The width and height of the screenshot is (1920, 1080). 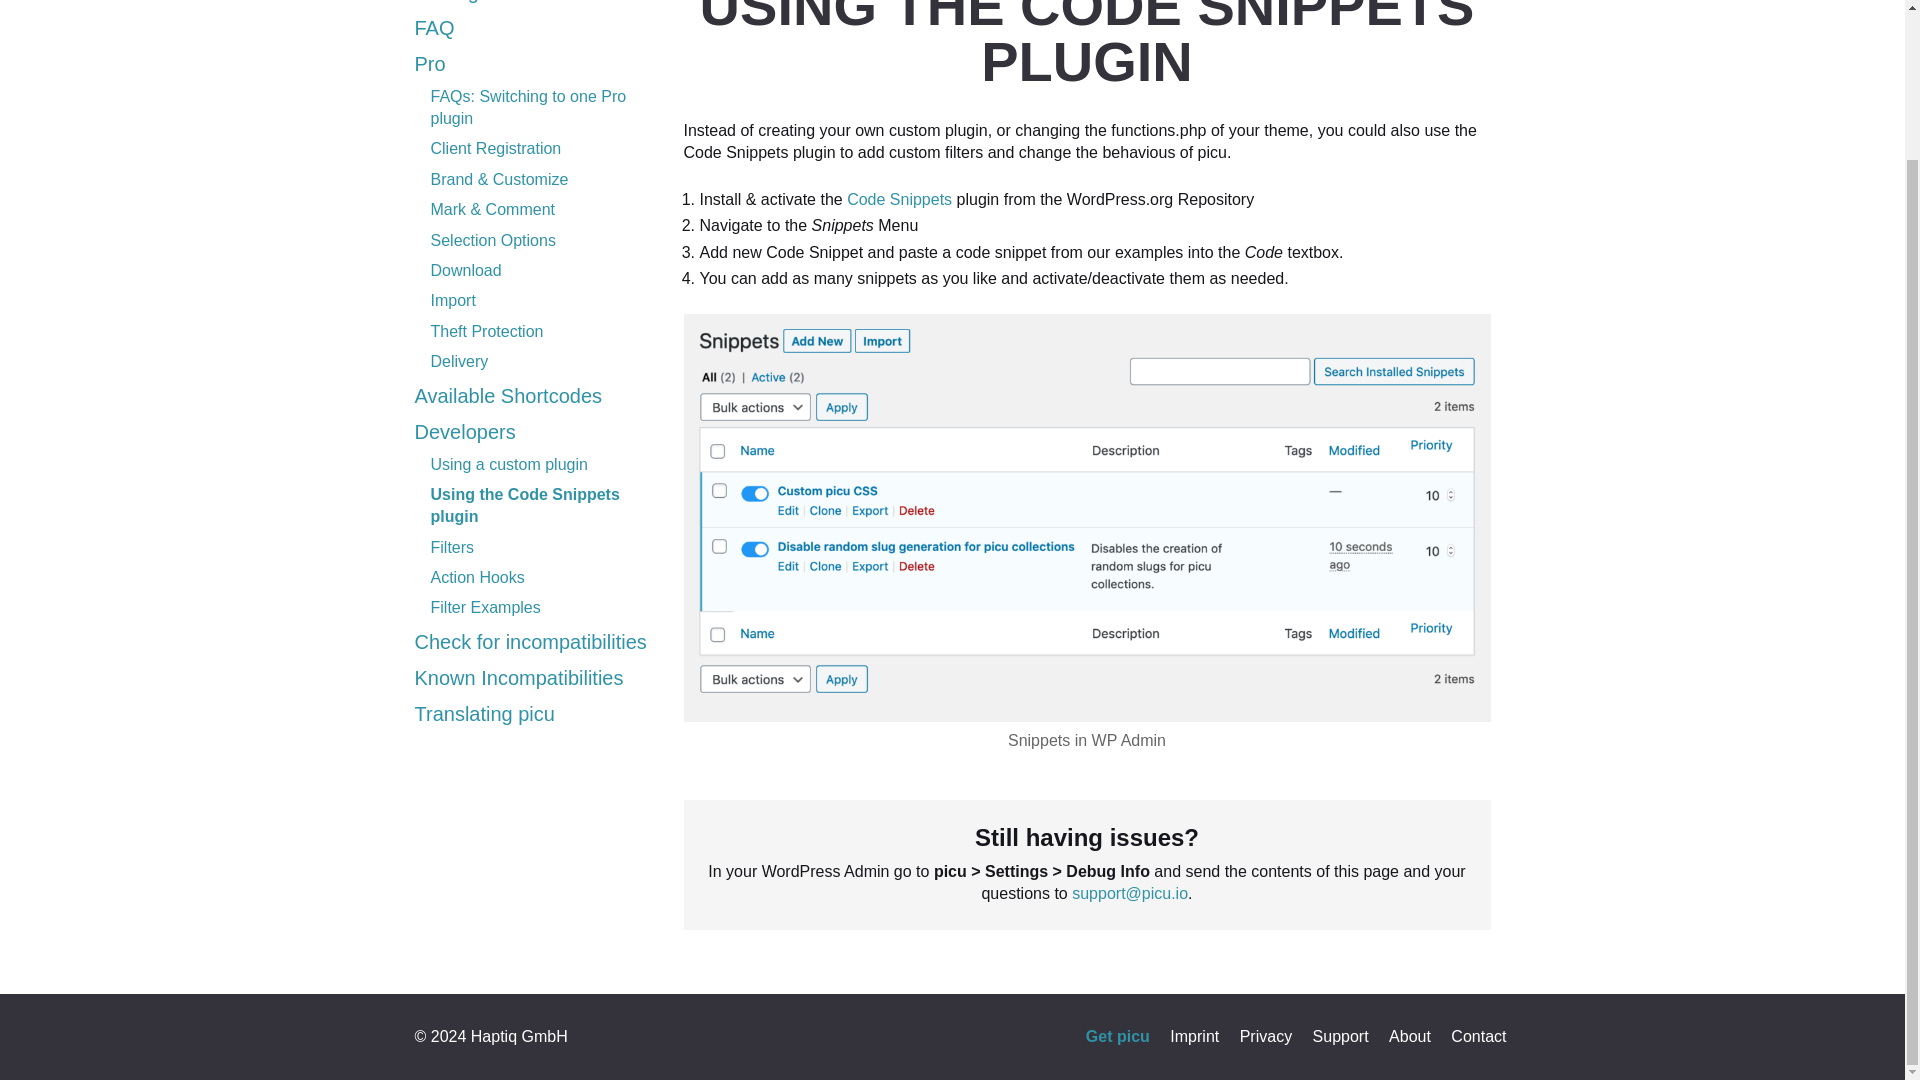 What do you see at coordinates (1194, 1036) in the screenshot?
I see `Imprint` at bounding box center [1194, 1036].